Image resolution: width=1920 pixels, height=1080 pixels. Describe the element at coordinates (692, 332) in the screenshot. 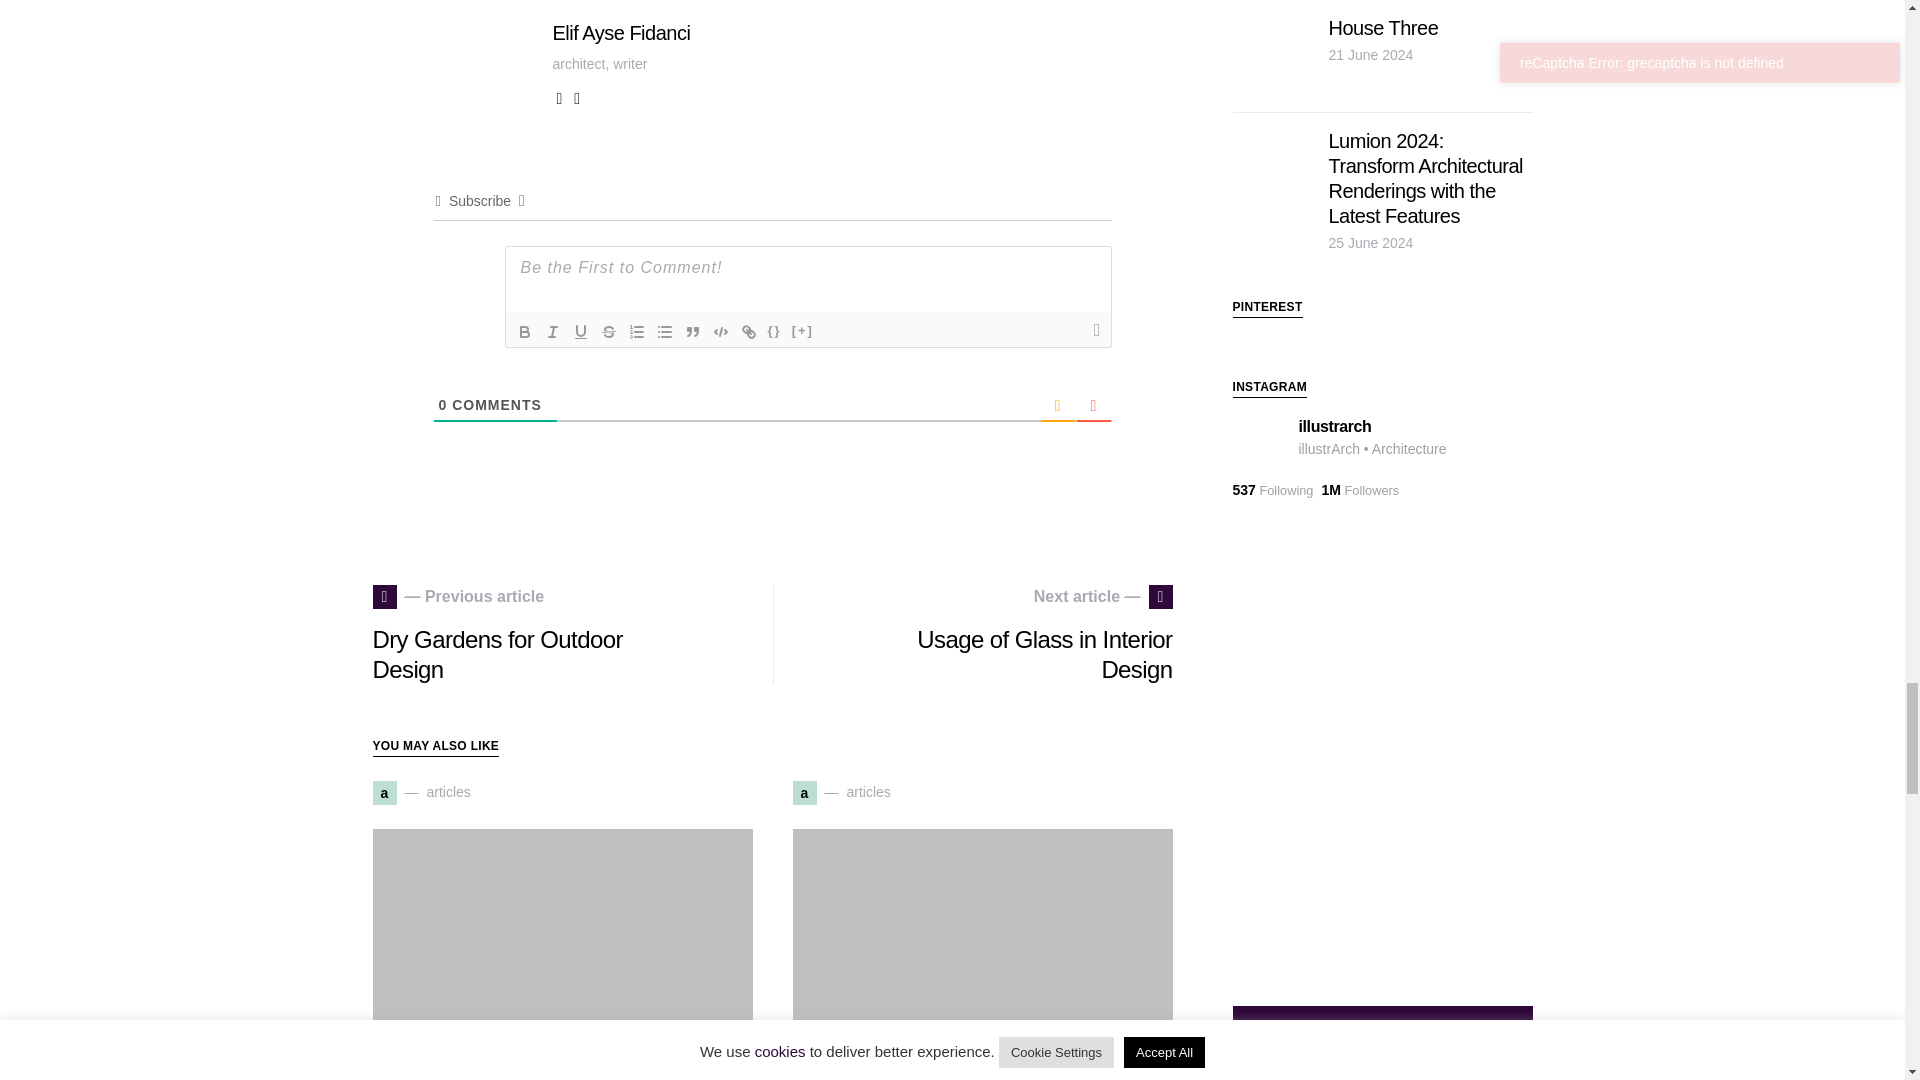

I see `Blockquote` at that location.